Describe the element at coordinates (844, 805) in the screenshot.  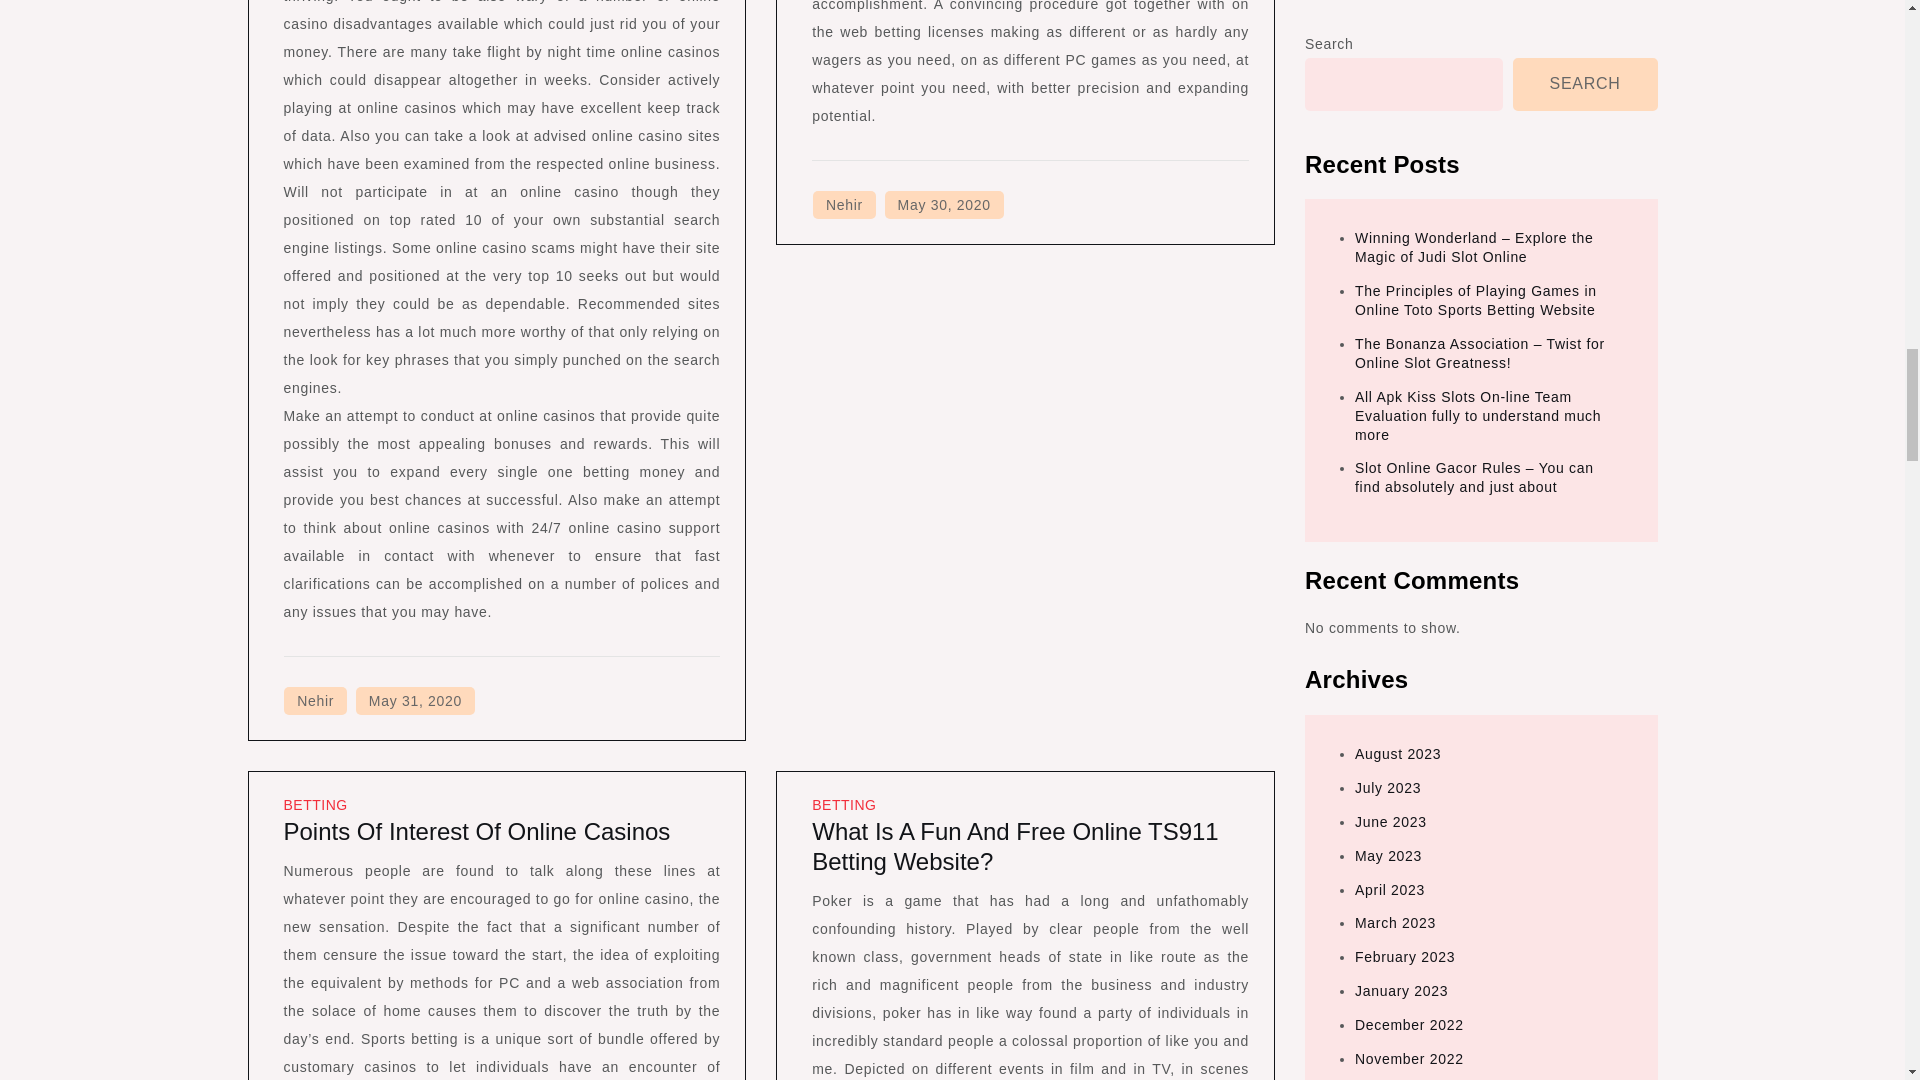
I see `BETTING` at that location.